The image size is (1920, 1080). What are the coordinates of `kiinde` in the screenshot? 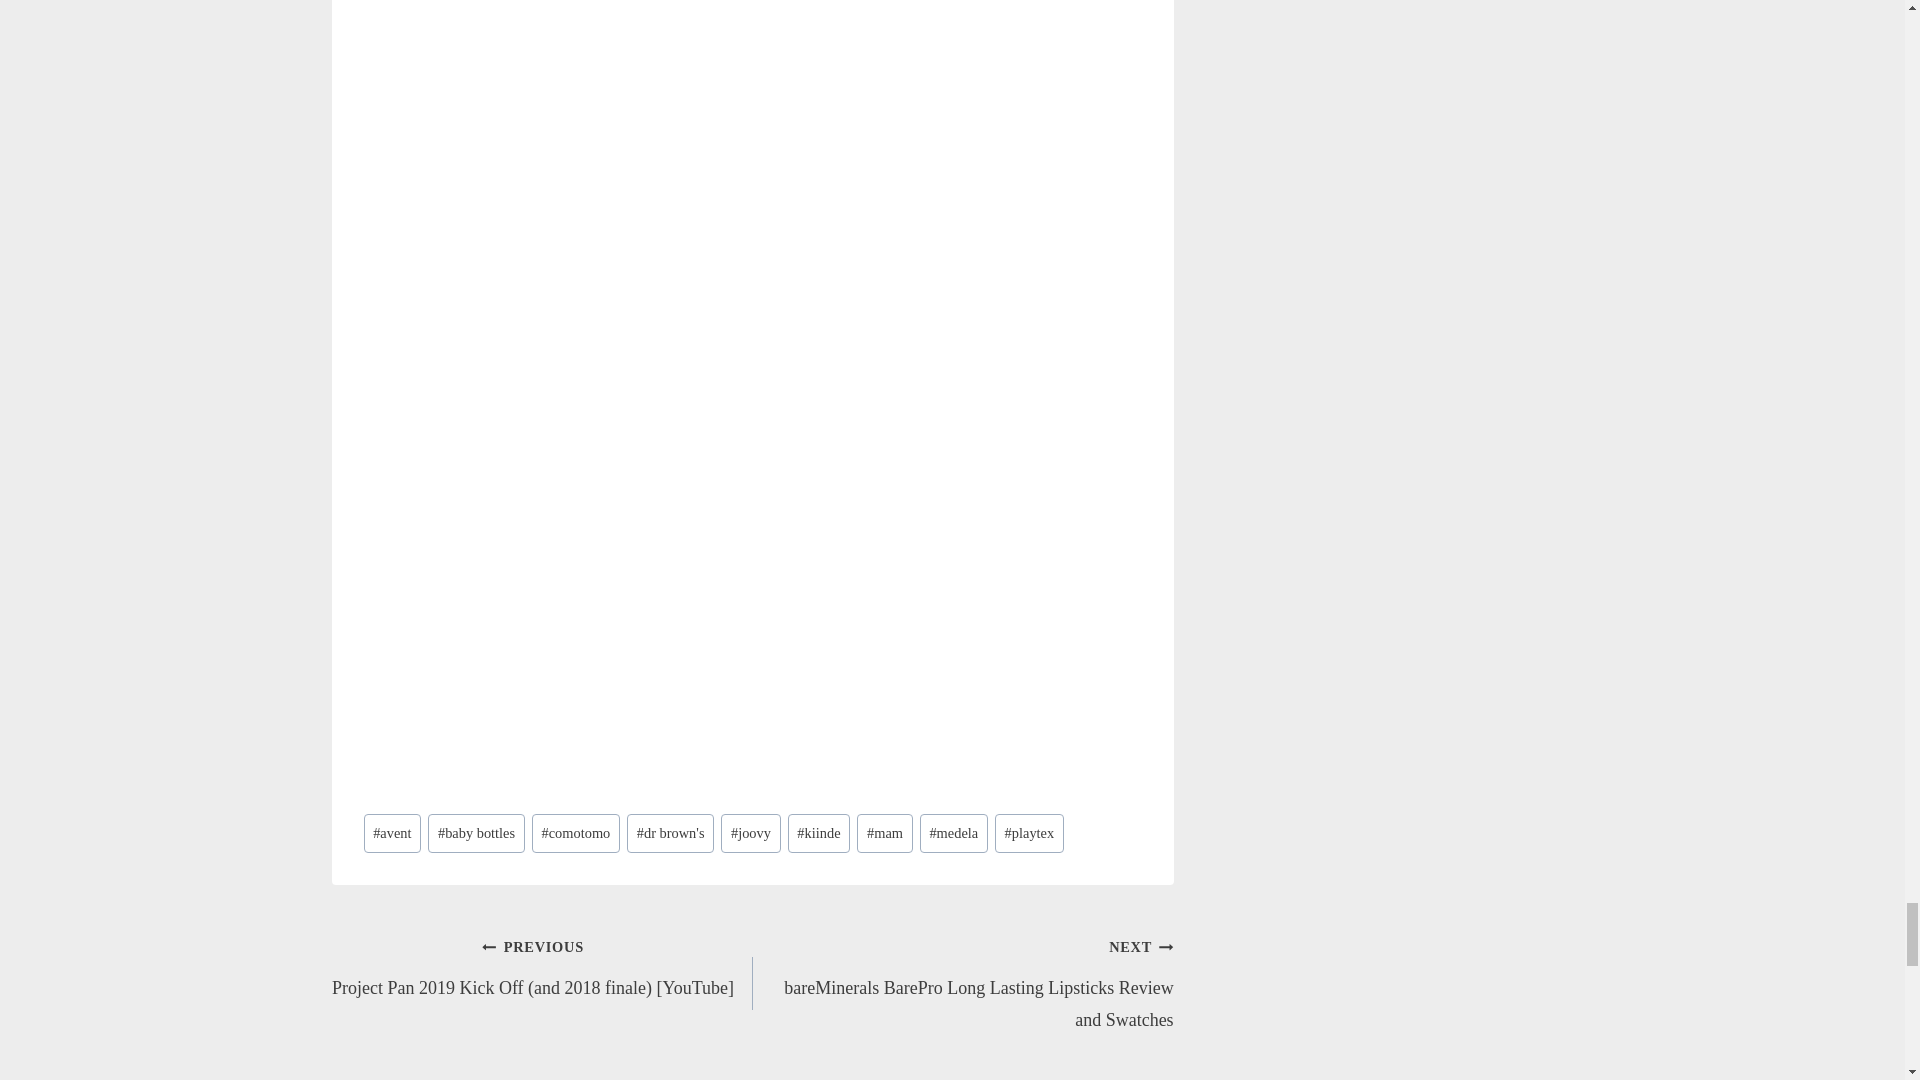 It's located at (818, 834).